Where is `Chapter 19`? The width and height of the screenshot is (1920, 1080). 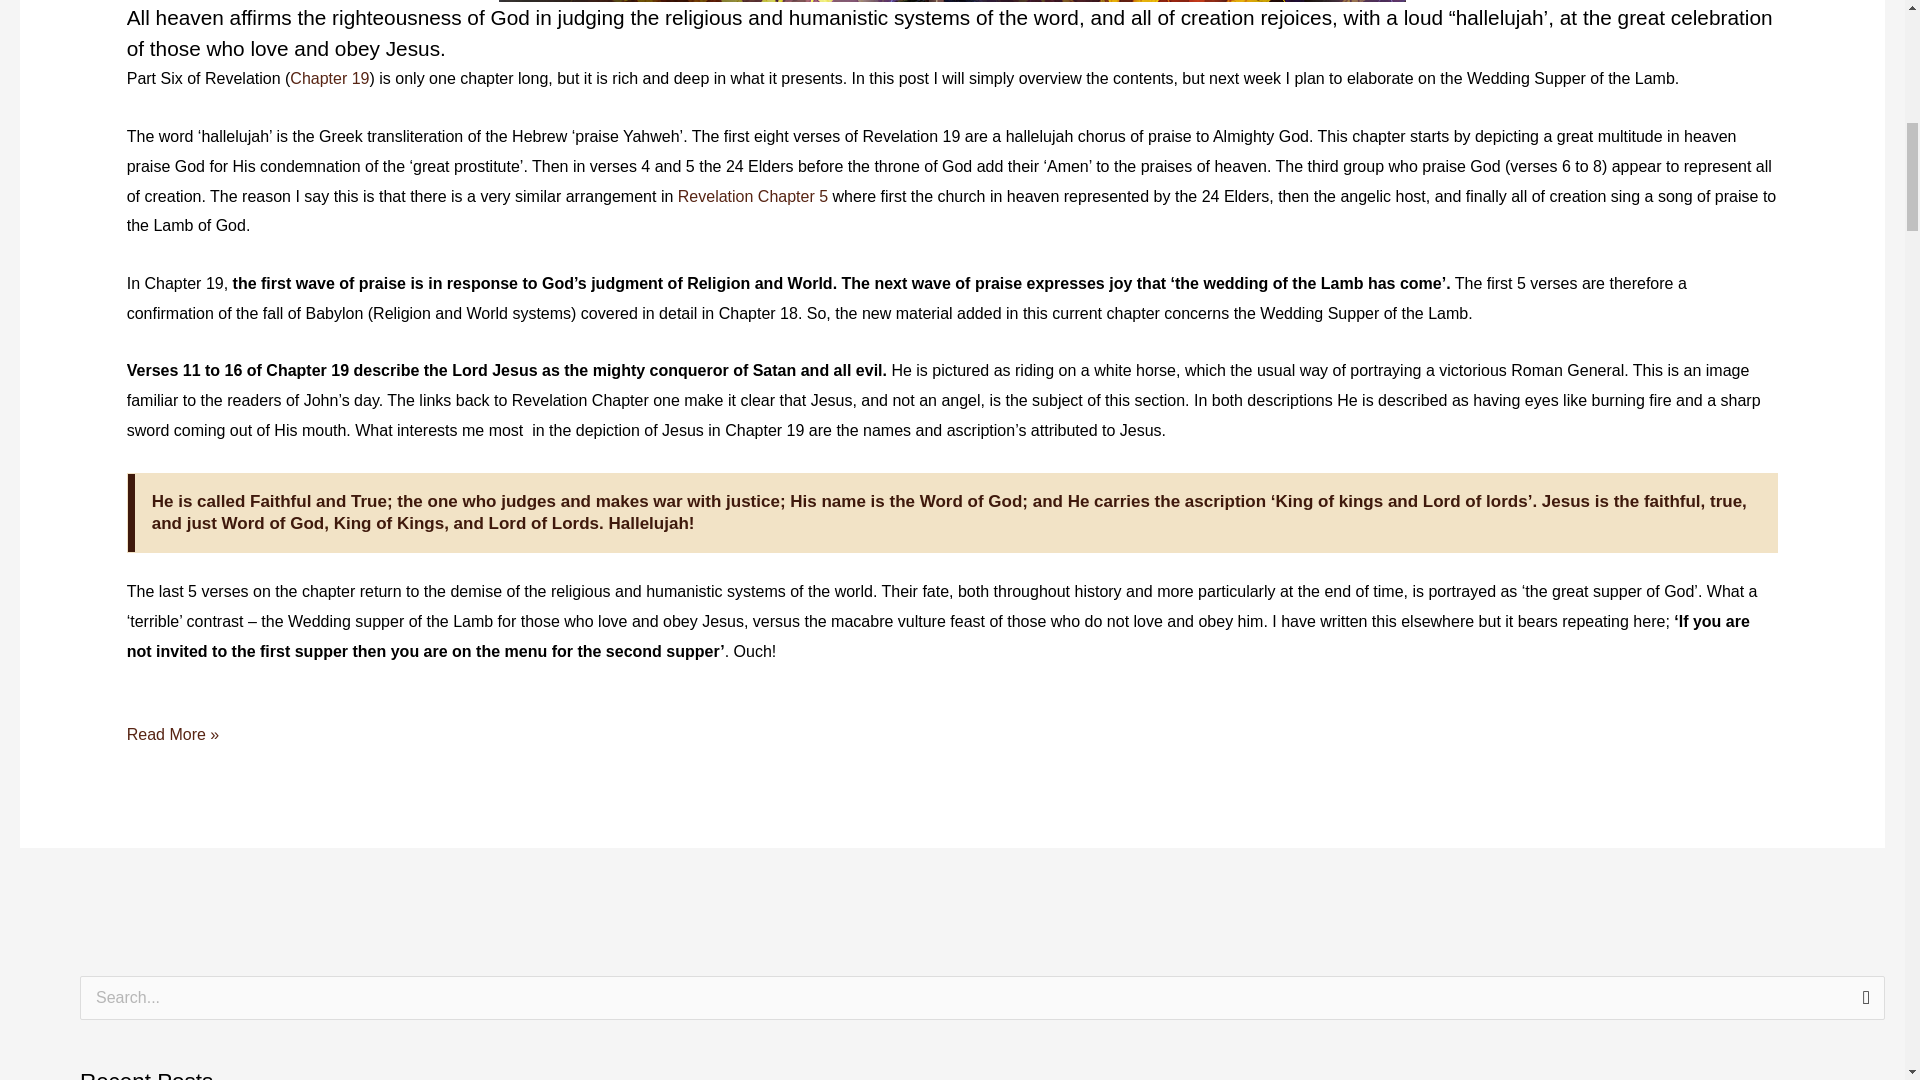
Chapter 19 is located at coordinates (328, 78).